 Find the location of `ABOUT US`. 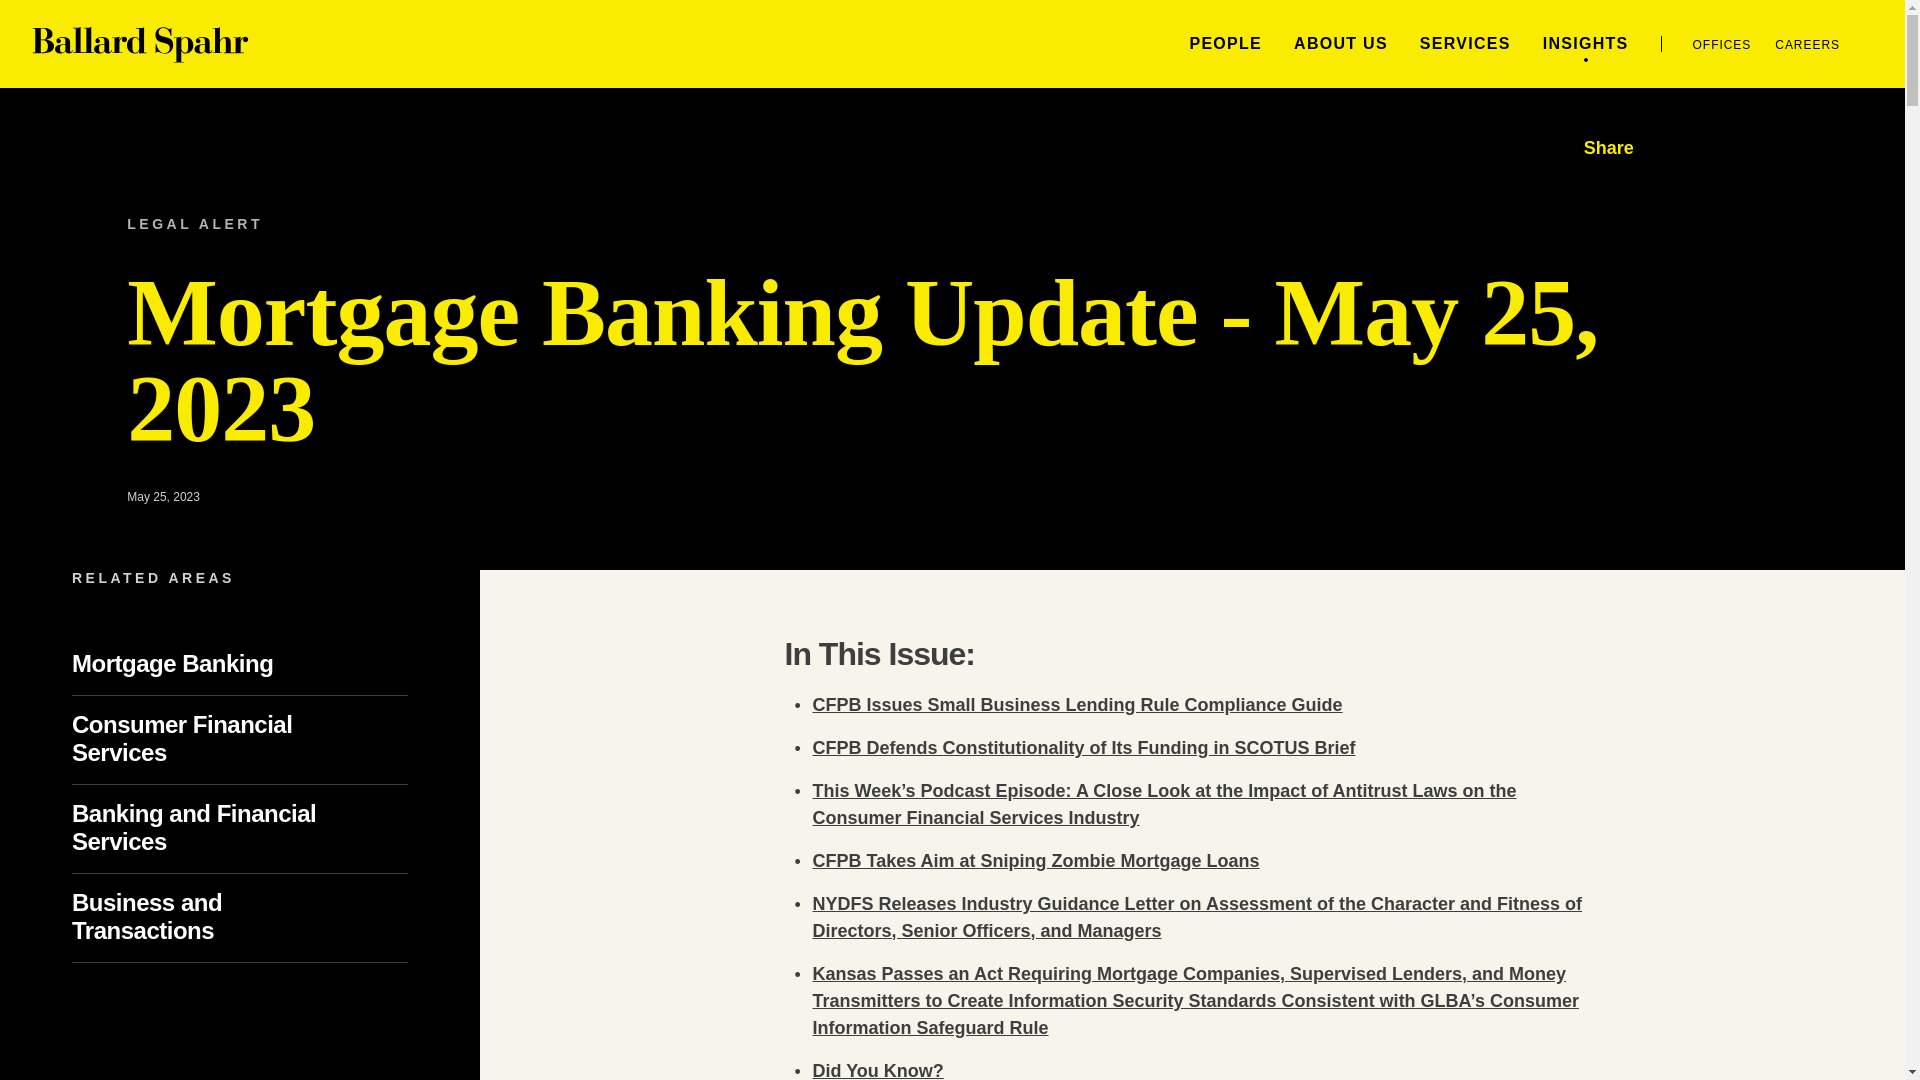

ABOUT US is located at coordinates (1341, 42).